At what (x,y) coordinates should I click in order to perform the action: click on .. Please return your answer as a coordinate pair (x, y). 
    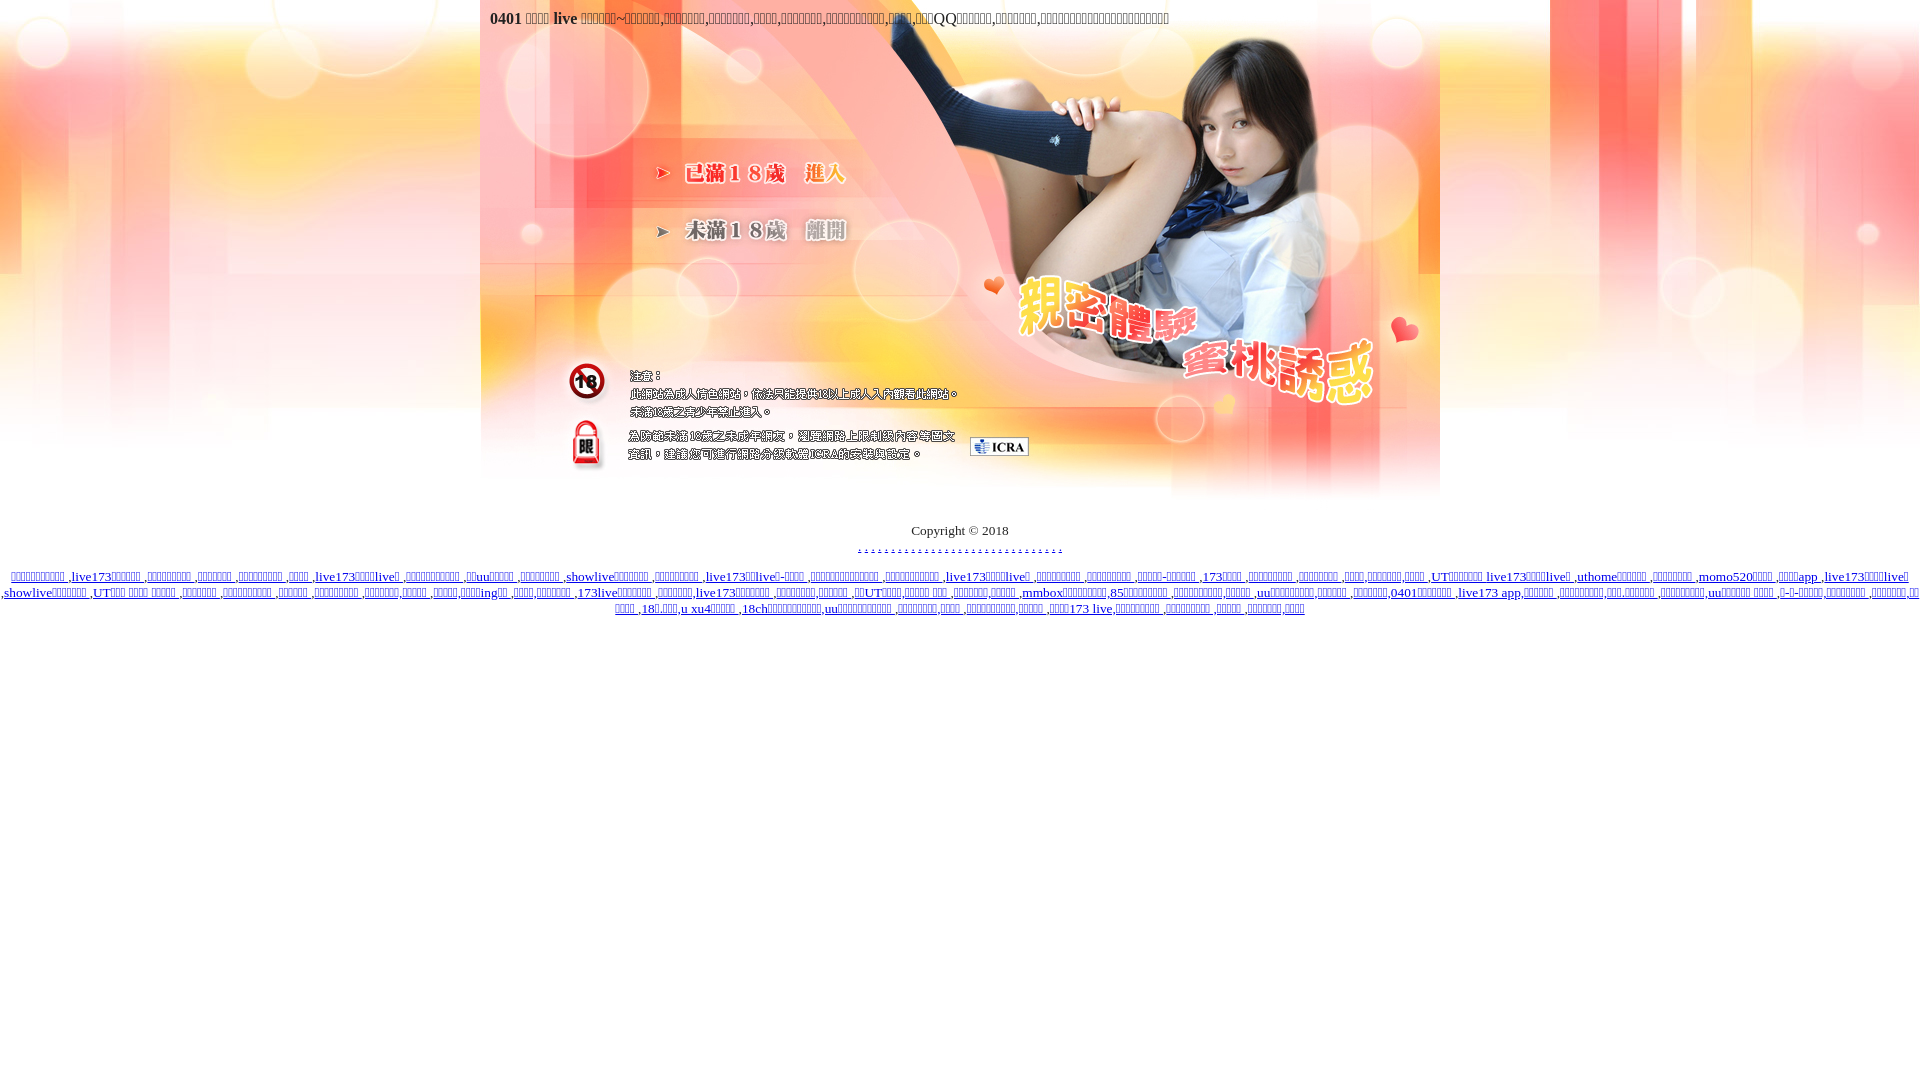
    Looking at the image, I should click on (960, 546).